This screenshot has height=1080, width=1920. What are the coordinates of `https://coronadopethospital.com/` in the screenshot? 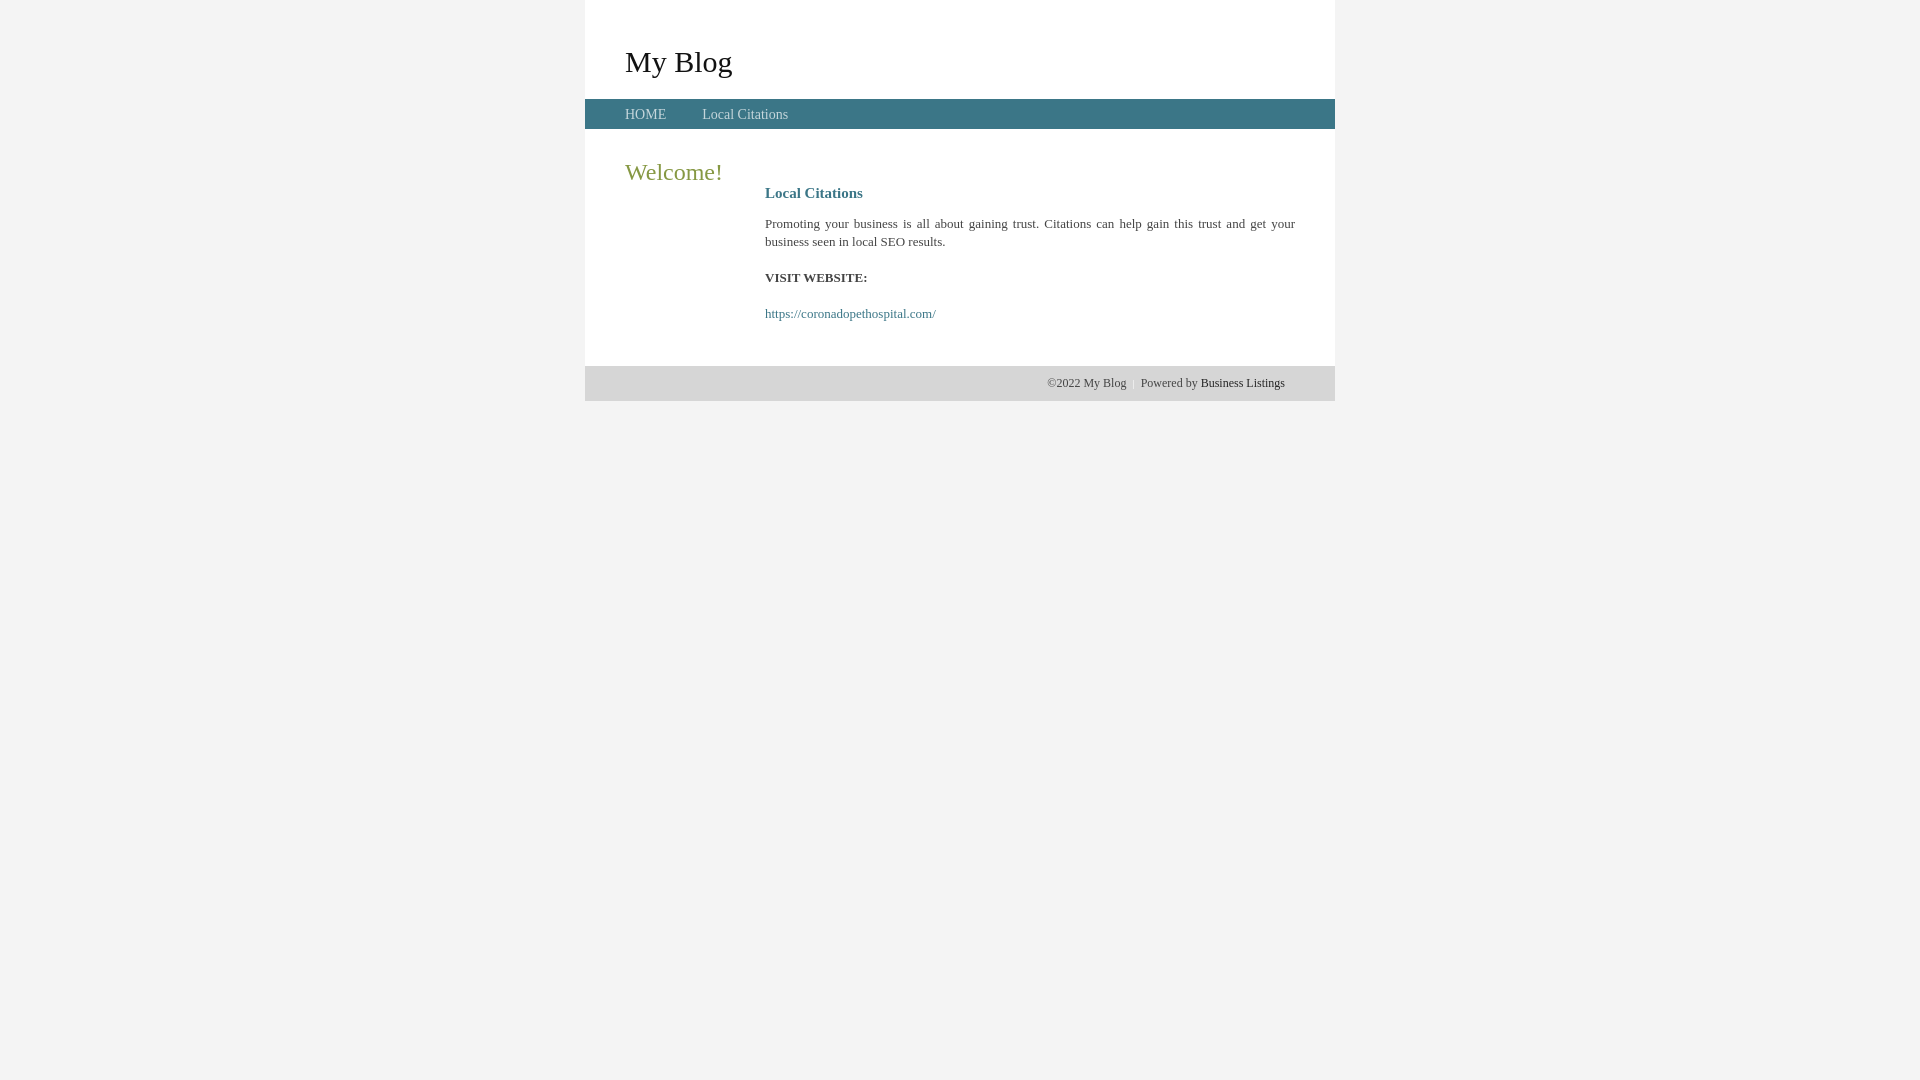 It's located at (850, 314).